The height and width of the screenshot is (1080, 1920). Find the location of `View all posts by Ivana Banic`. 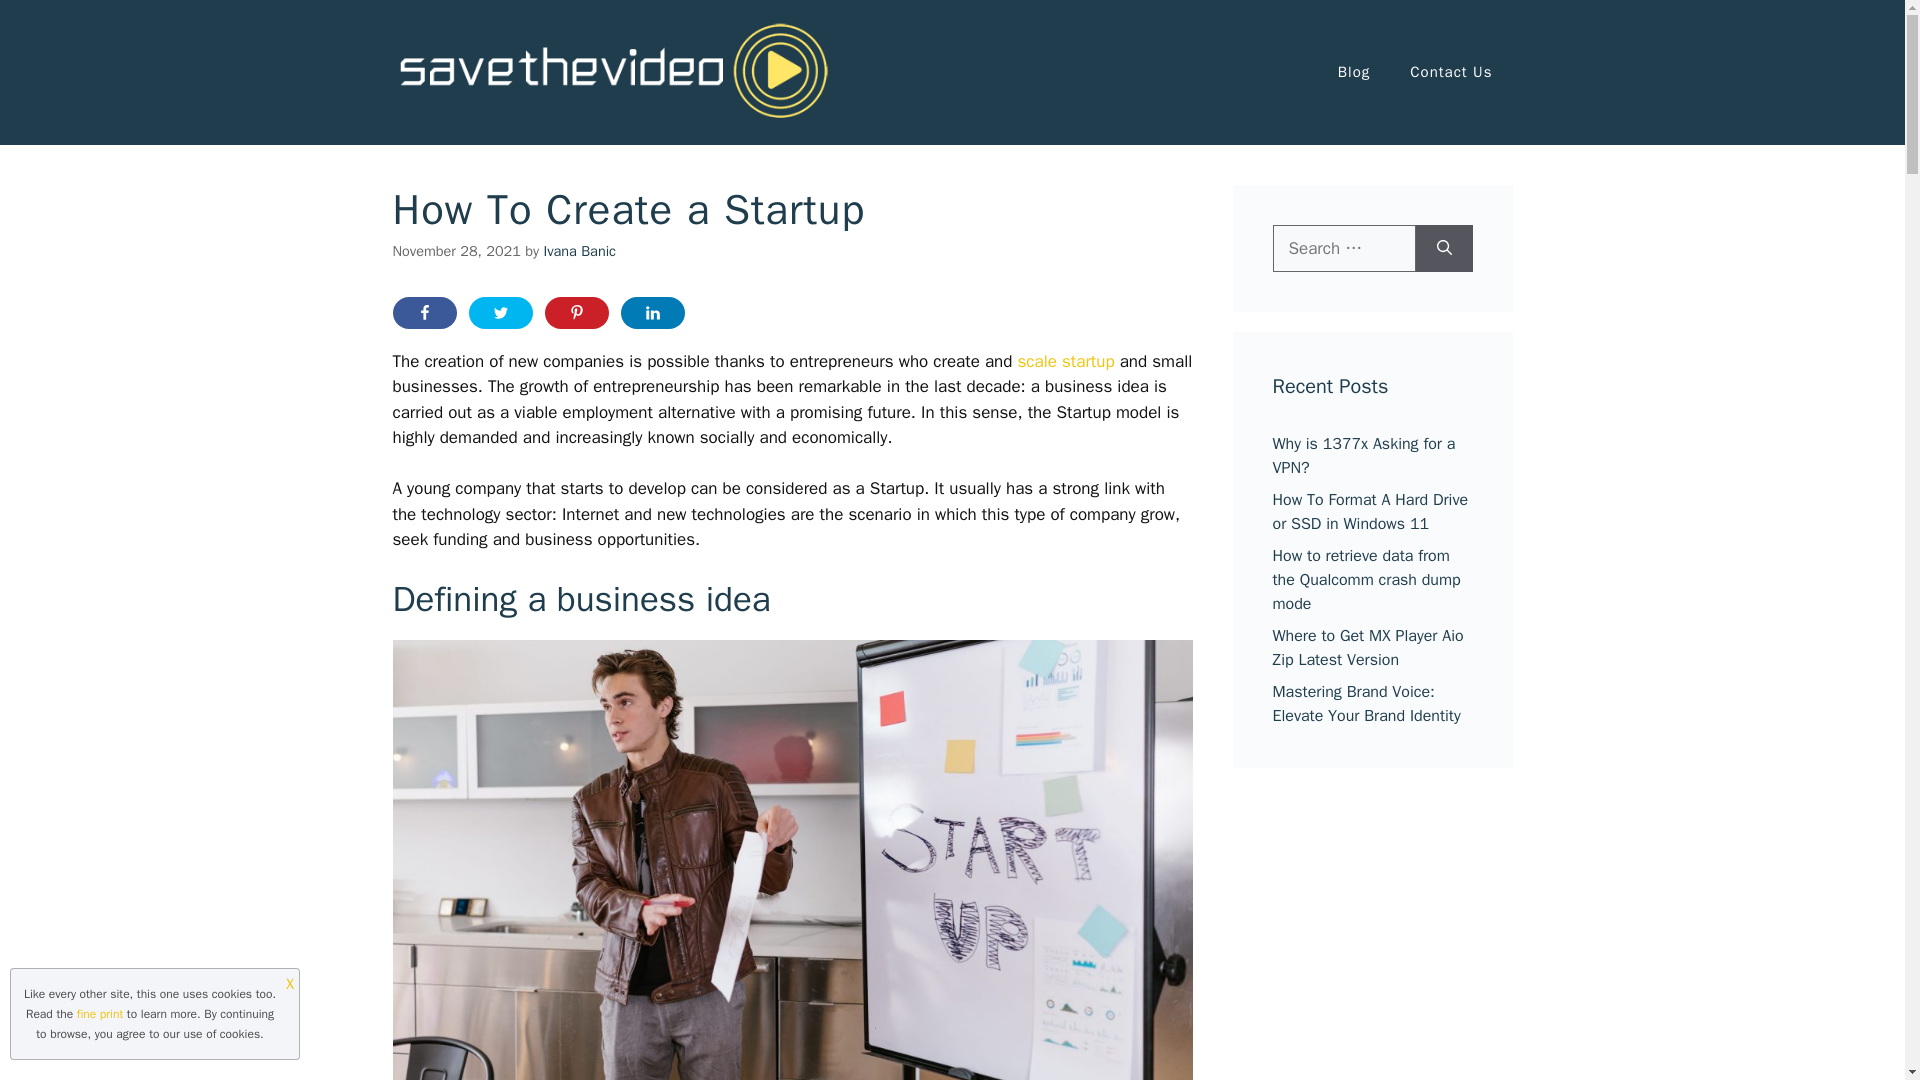

View all posts by Ivana Banic is located at coordinates (580, 250).